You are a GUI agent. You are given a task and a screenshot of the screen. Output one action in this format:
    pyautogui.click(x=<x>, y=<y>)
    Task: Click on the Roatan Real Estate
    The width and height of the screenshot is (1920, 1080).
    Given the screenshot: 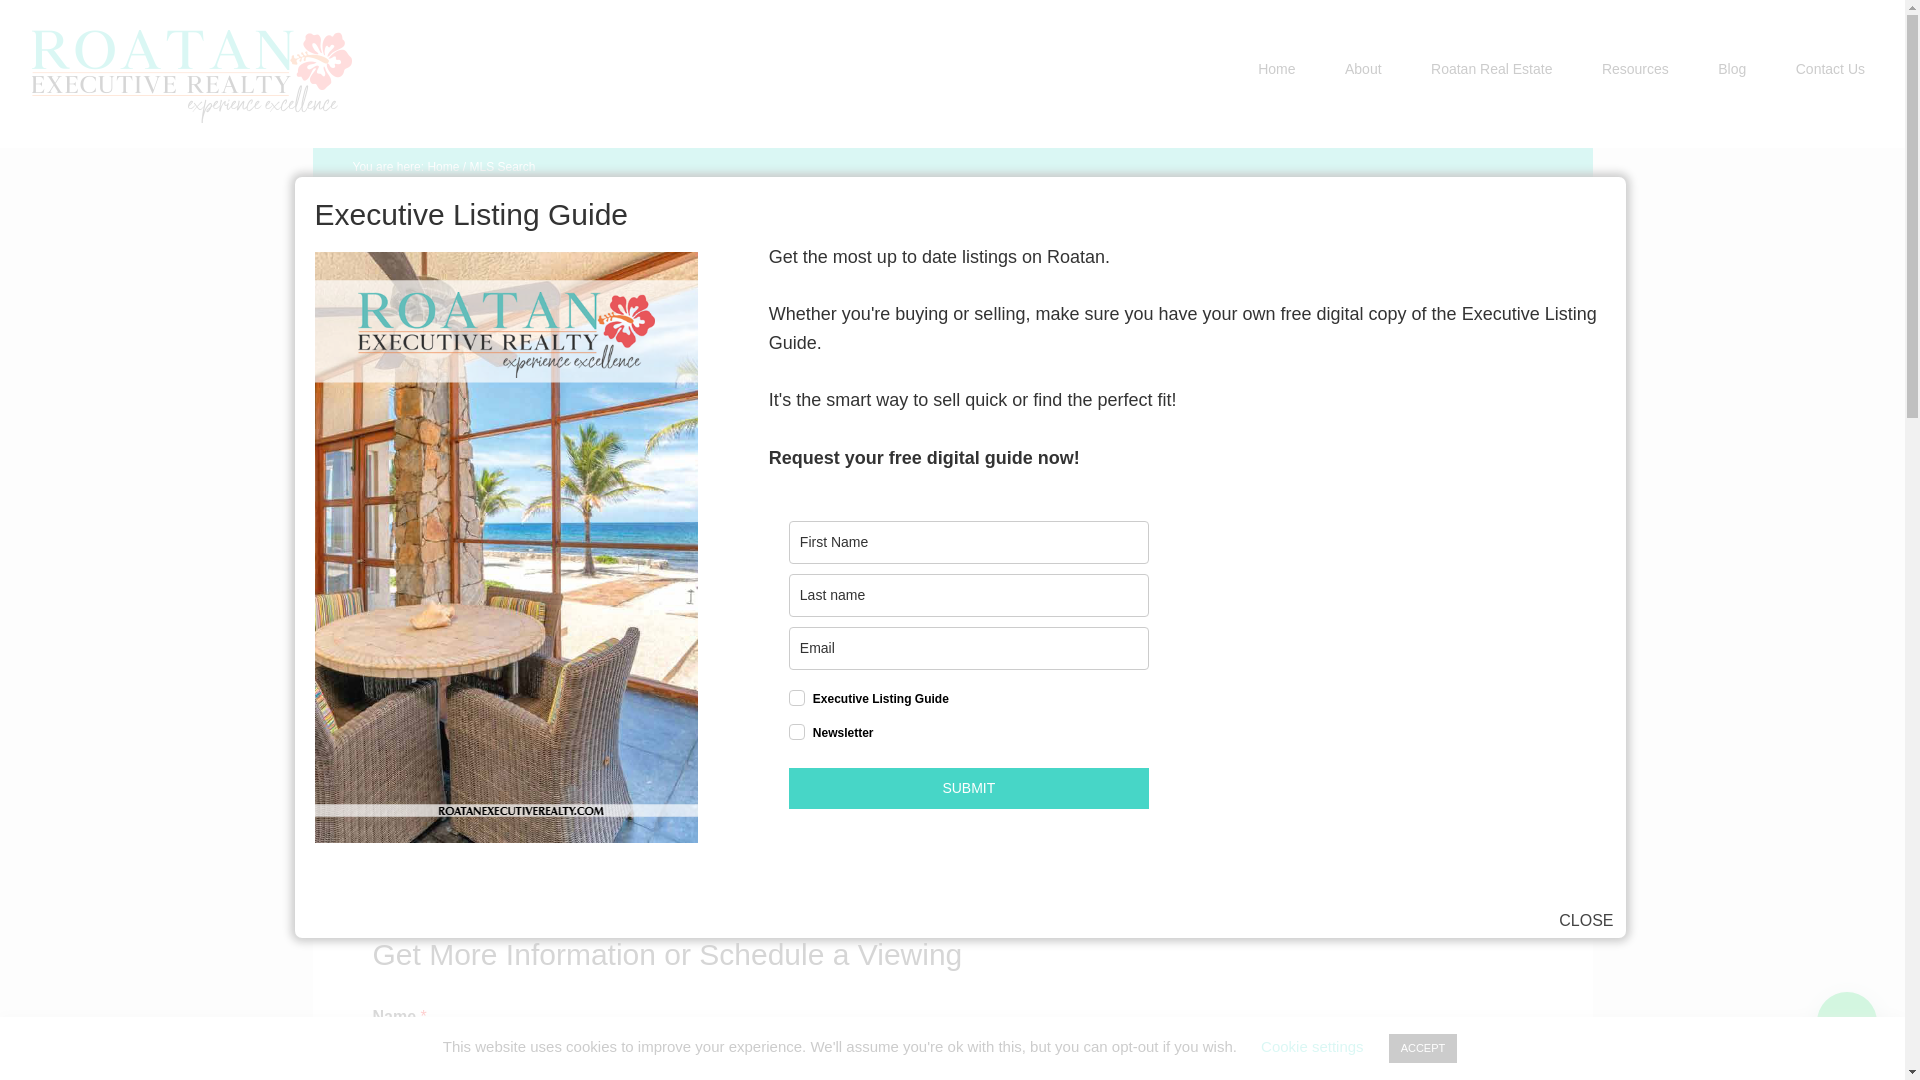 What is the action you would take?
    pyautogui.click(x=1490, y=69)
    